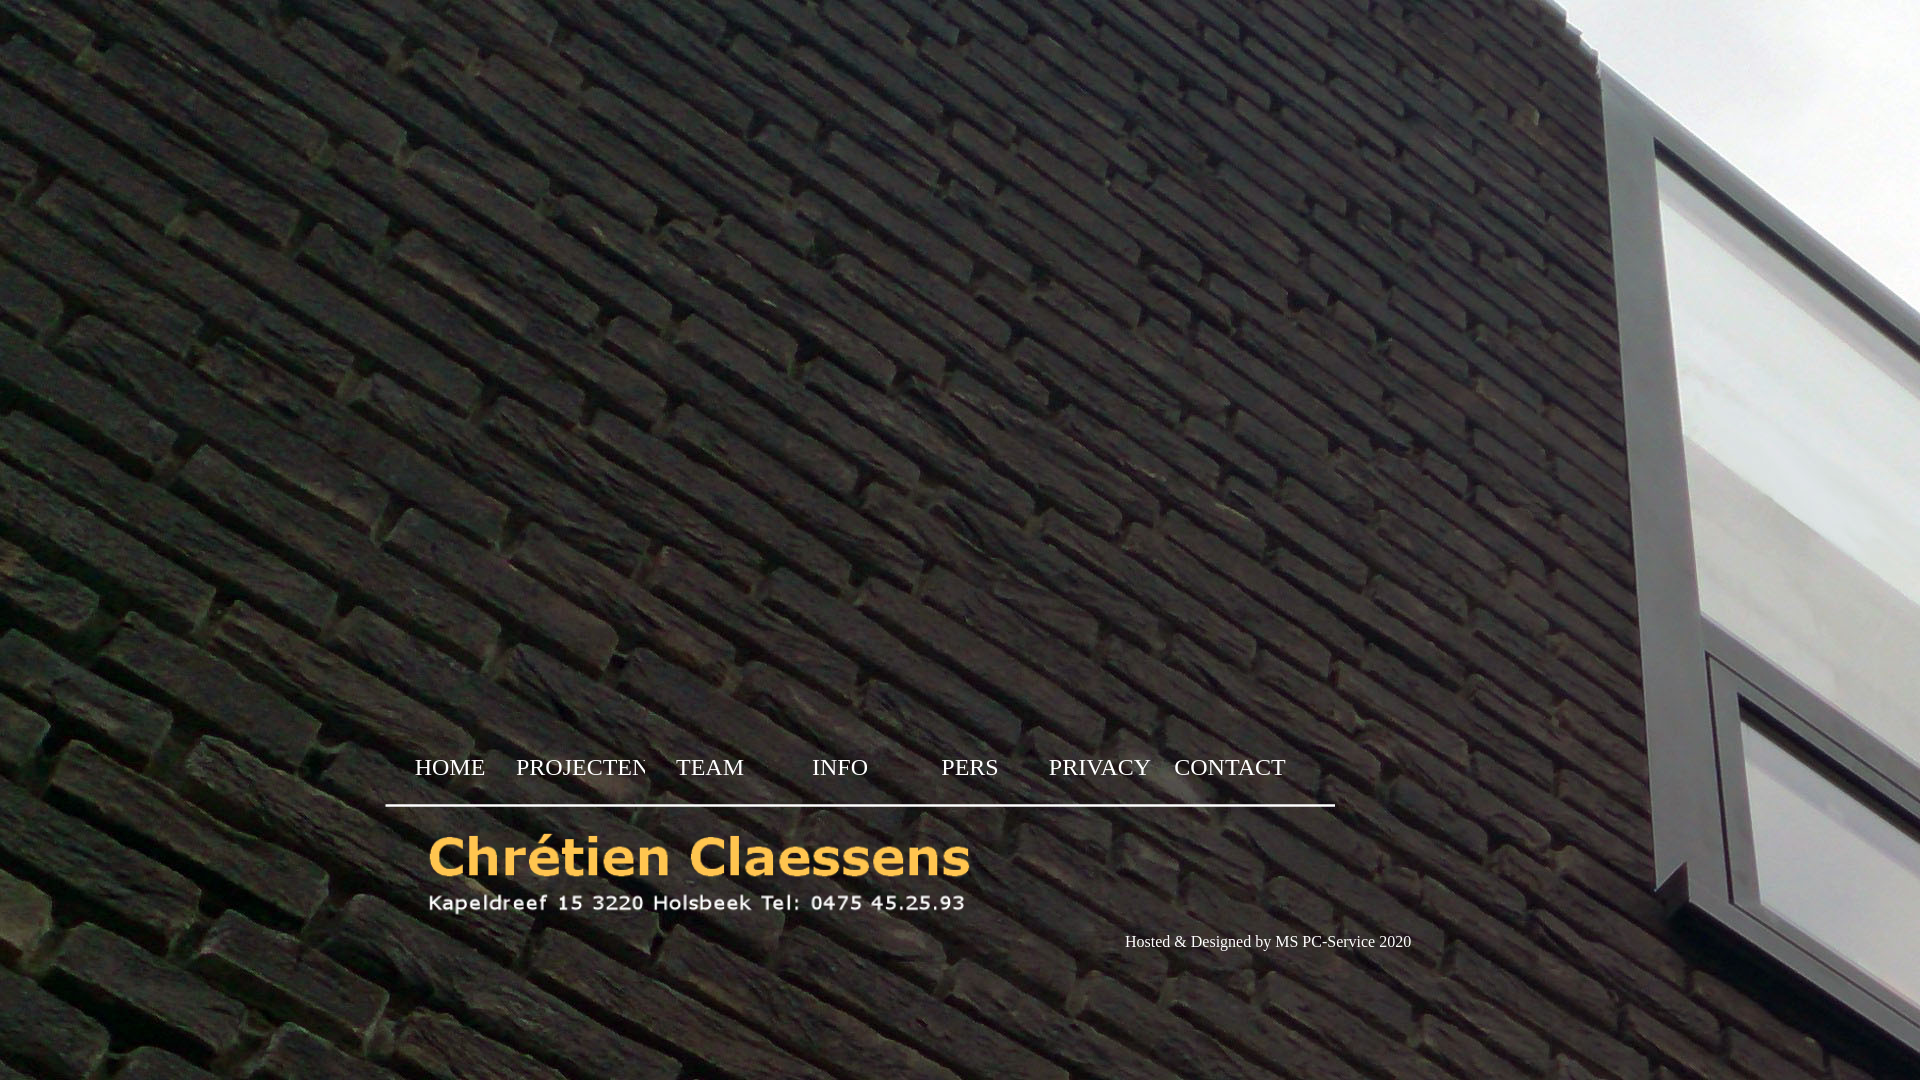 This screenshot has width=1920, height=1080. Describe the element at coordinates (1230, 767) in the screenshot. I see `CONTACT` at that location.